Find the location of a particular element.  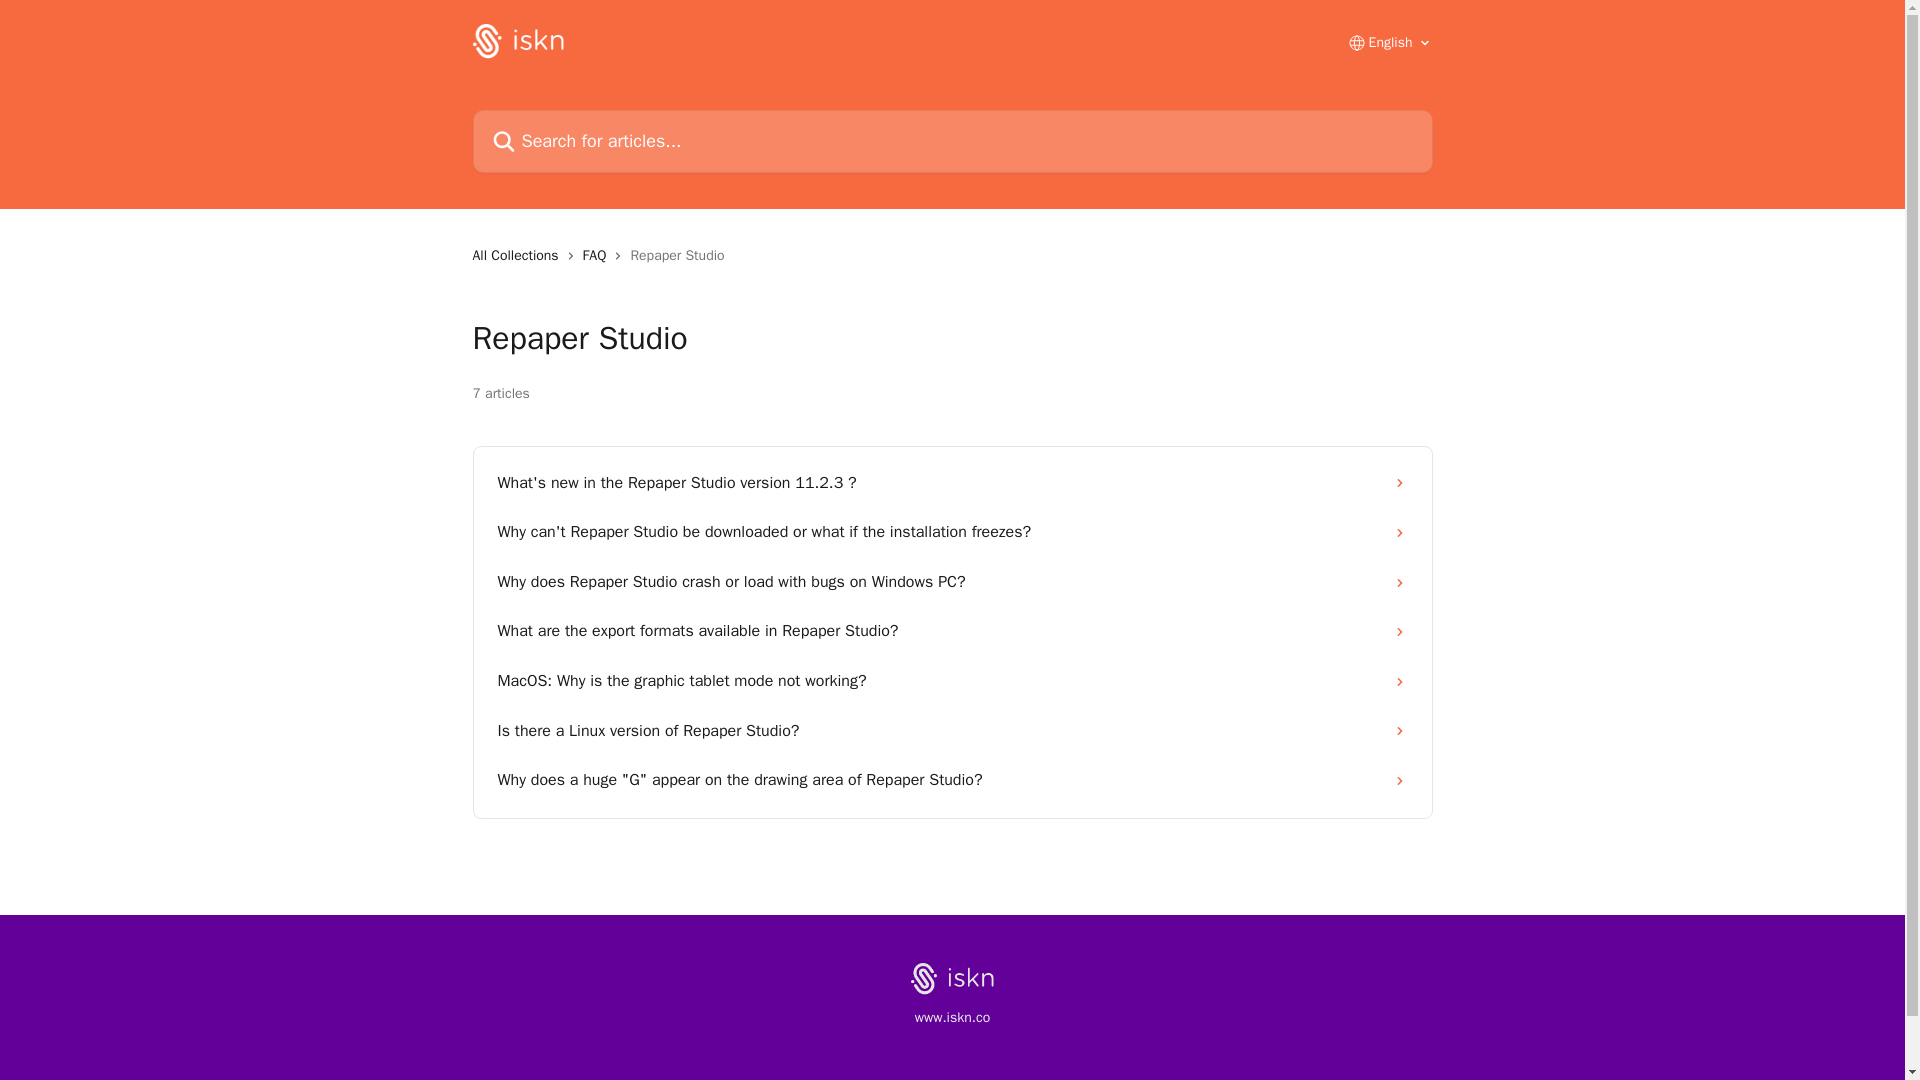

FAQ is located at coordinates (598, 256).